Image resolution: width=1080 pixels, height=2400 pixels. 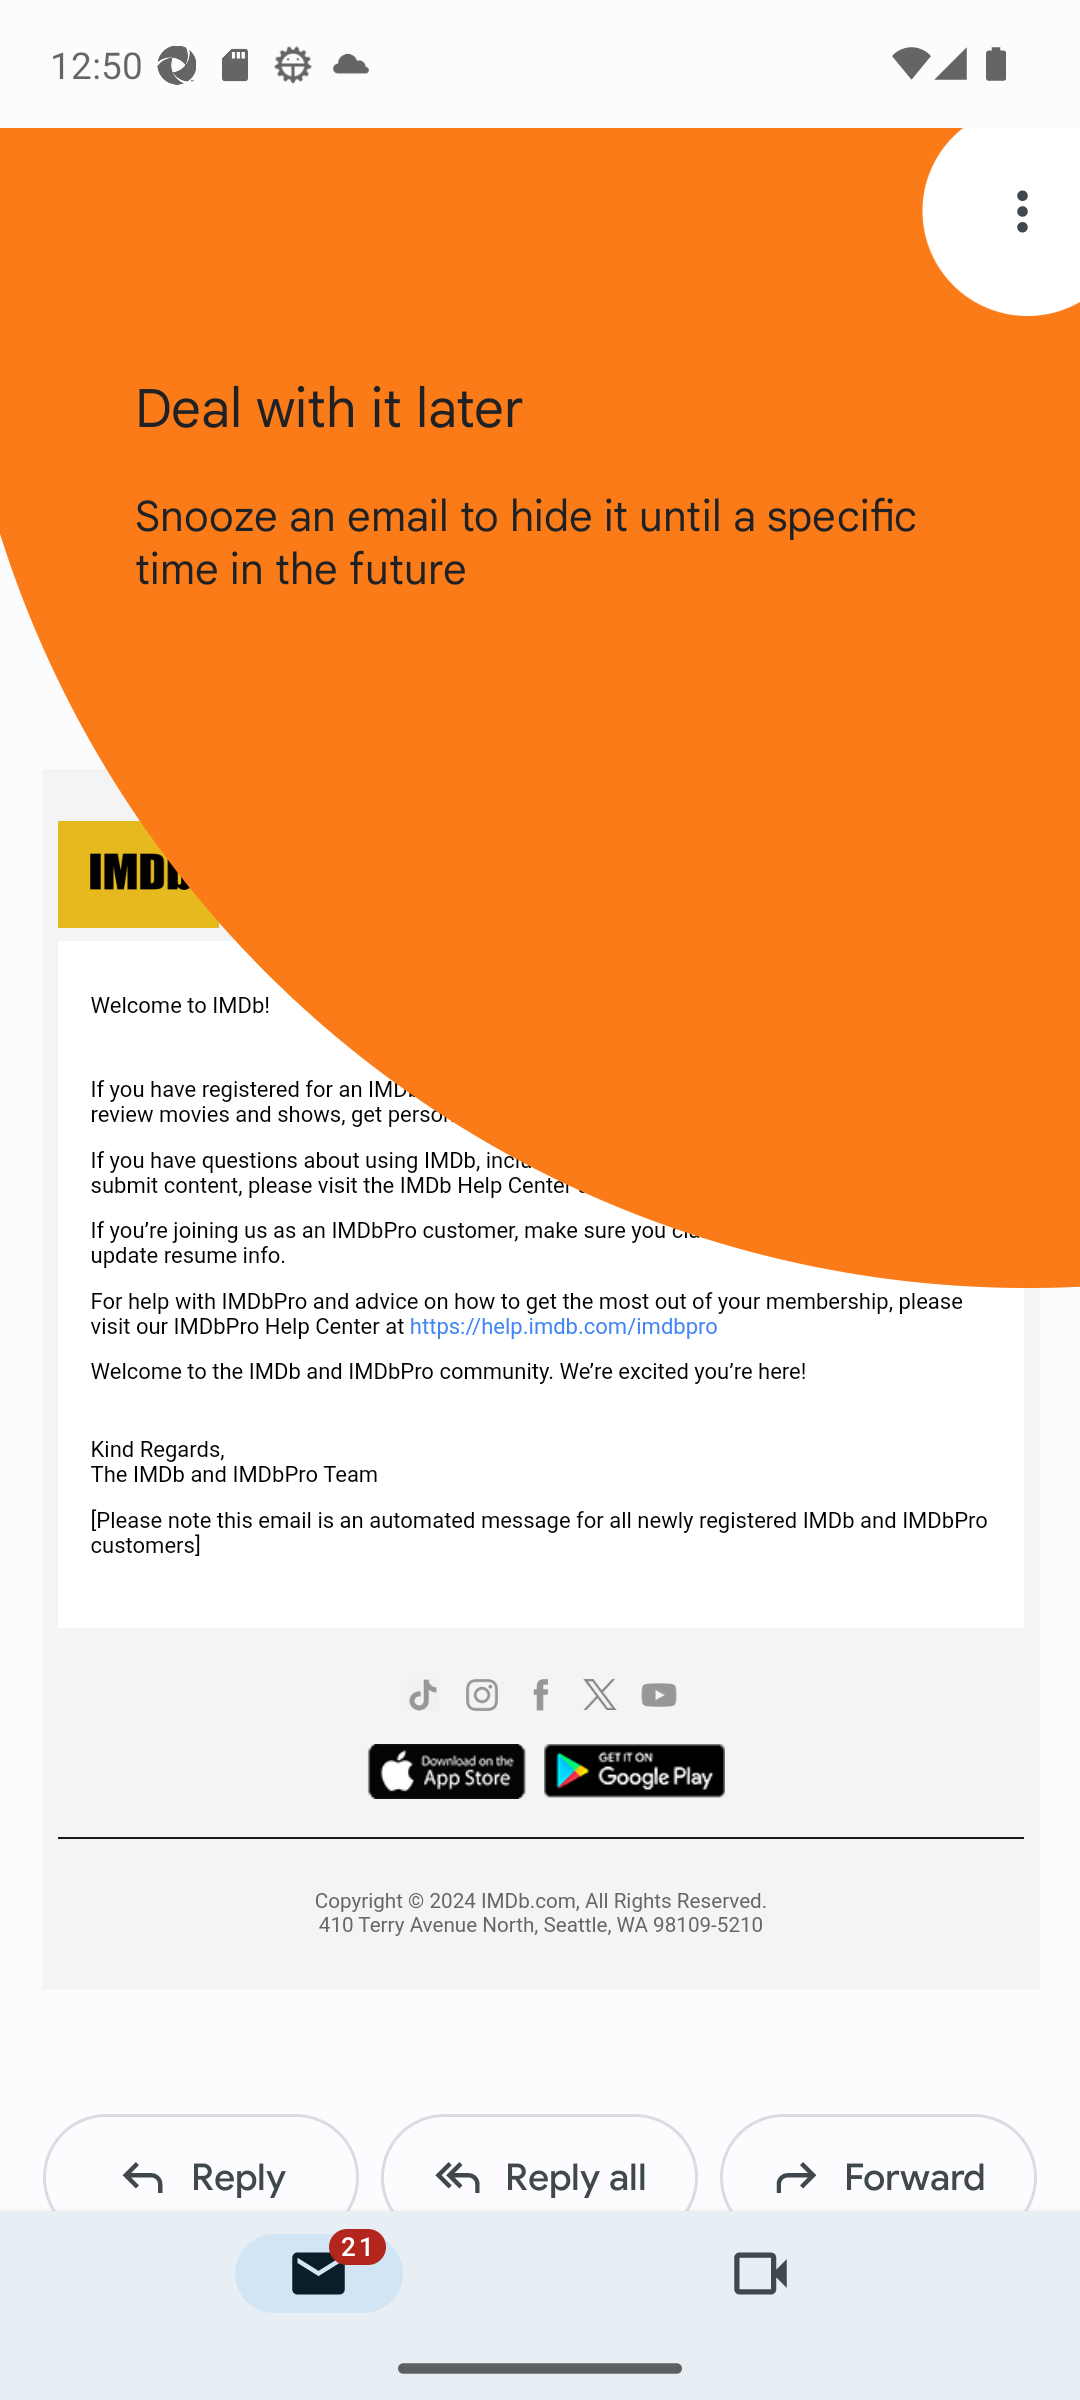 What do you see at coordinates (658, 1698) in the screenshot?
I see `IMDb on YouTube` at bounding box center [658, 1698].